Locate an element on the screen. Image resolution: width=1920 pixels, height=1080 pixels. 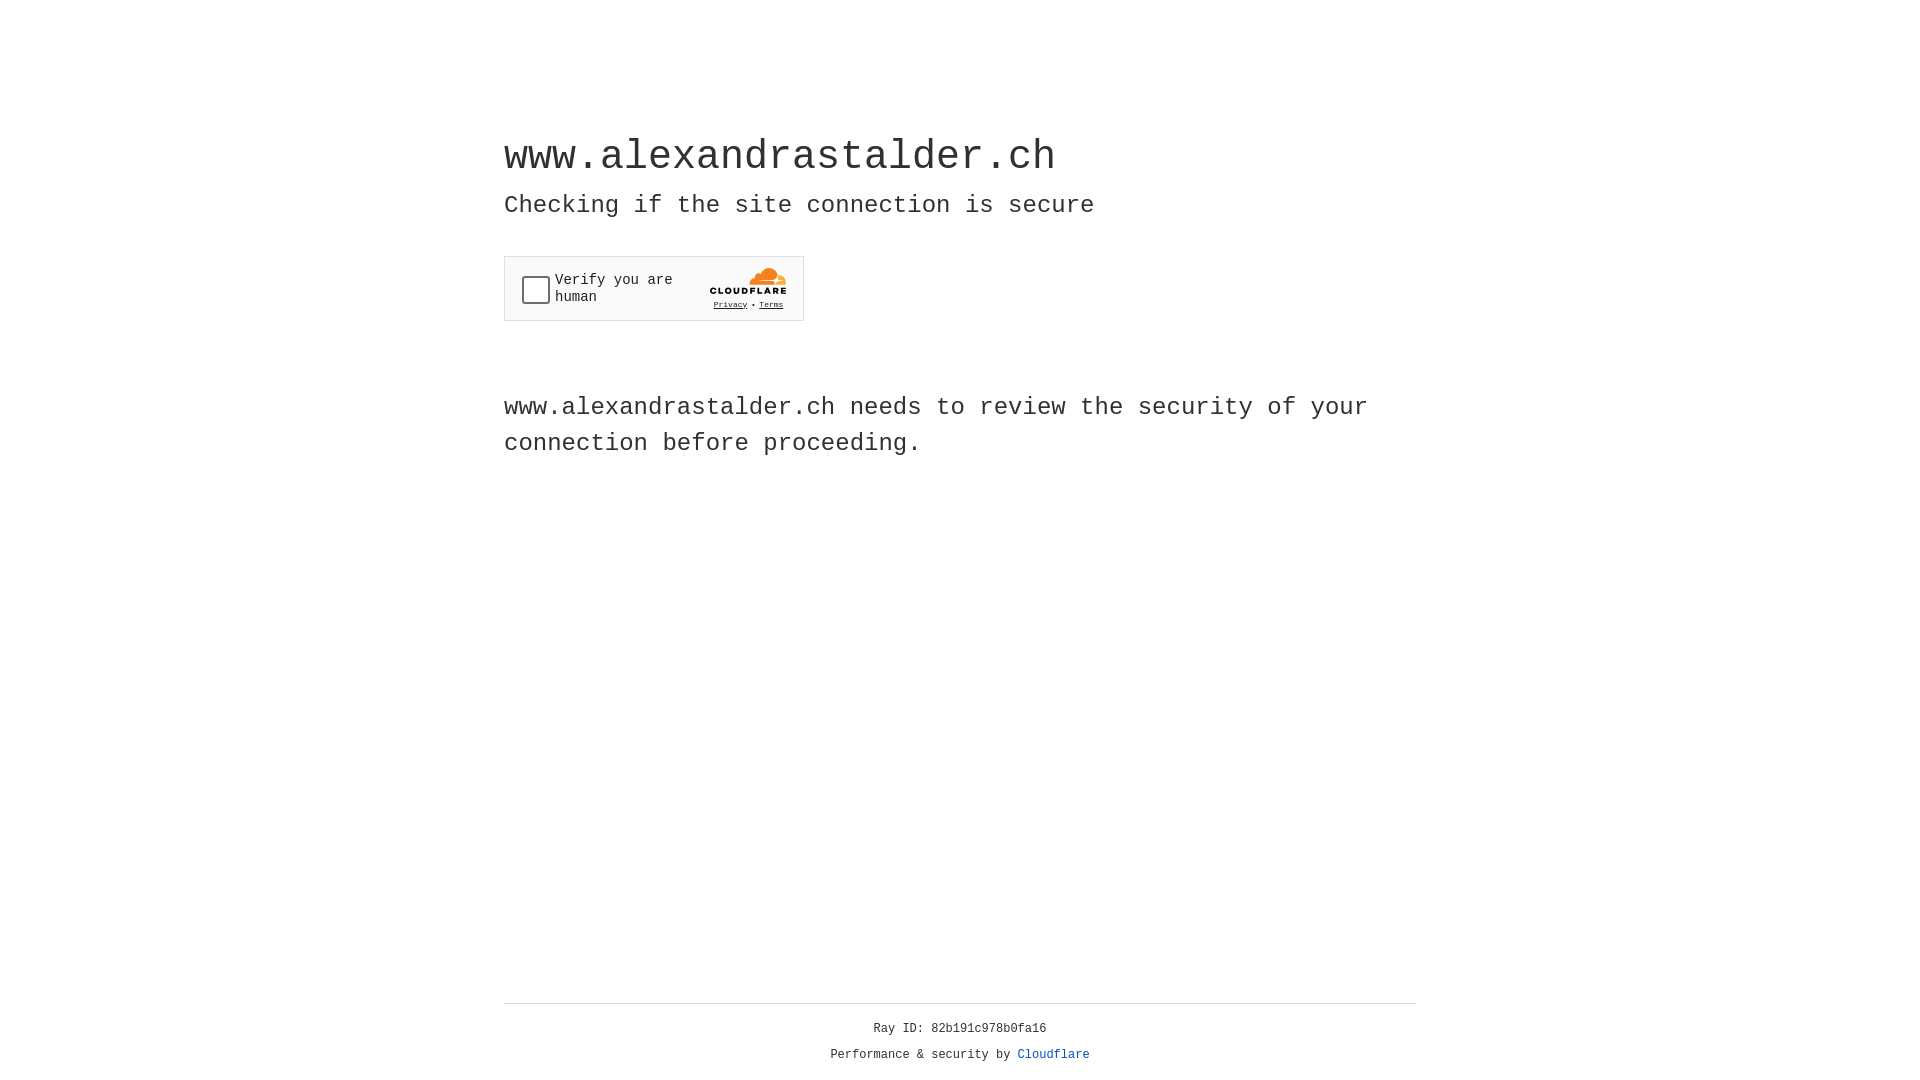
Cloudflare is located at coordinates (1054, 1055).